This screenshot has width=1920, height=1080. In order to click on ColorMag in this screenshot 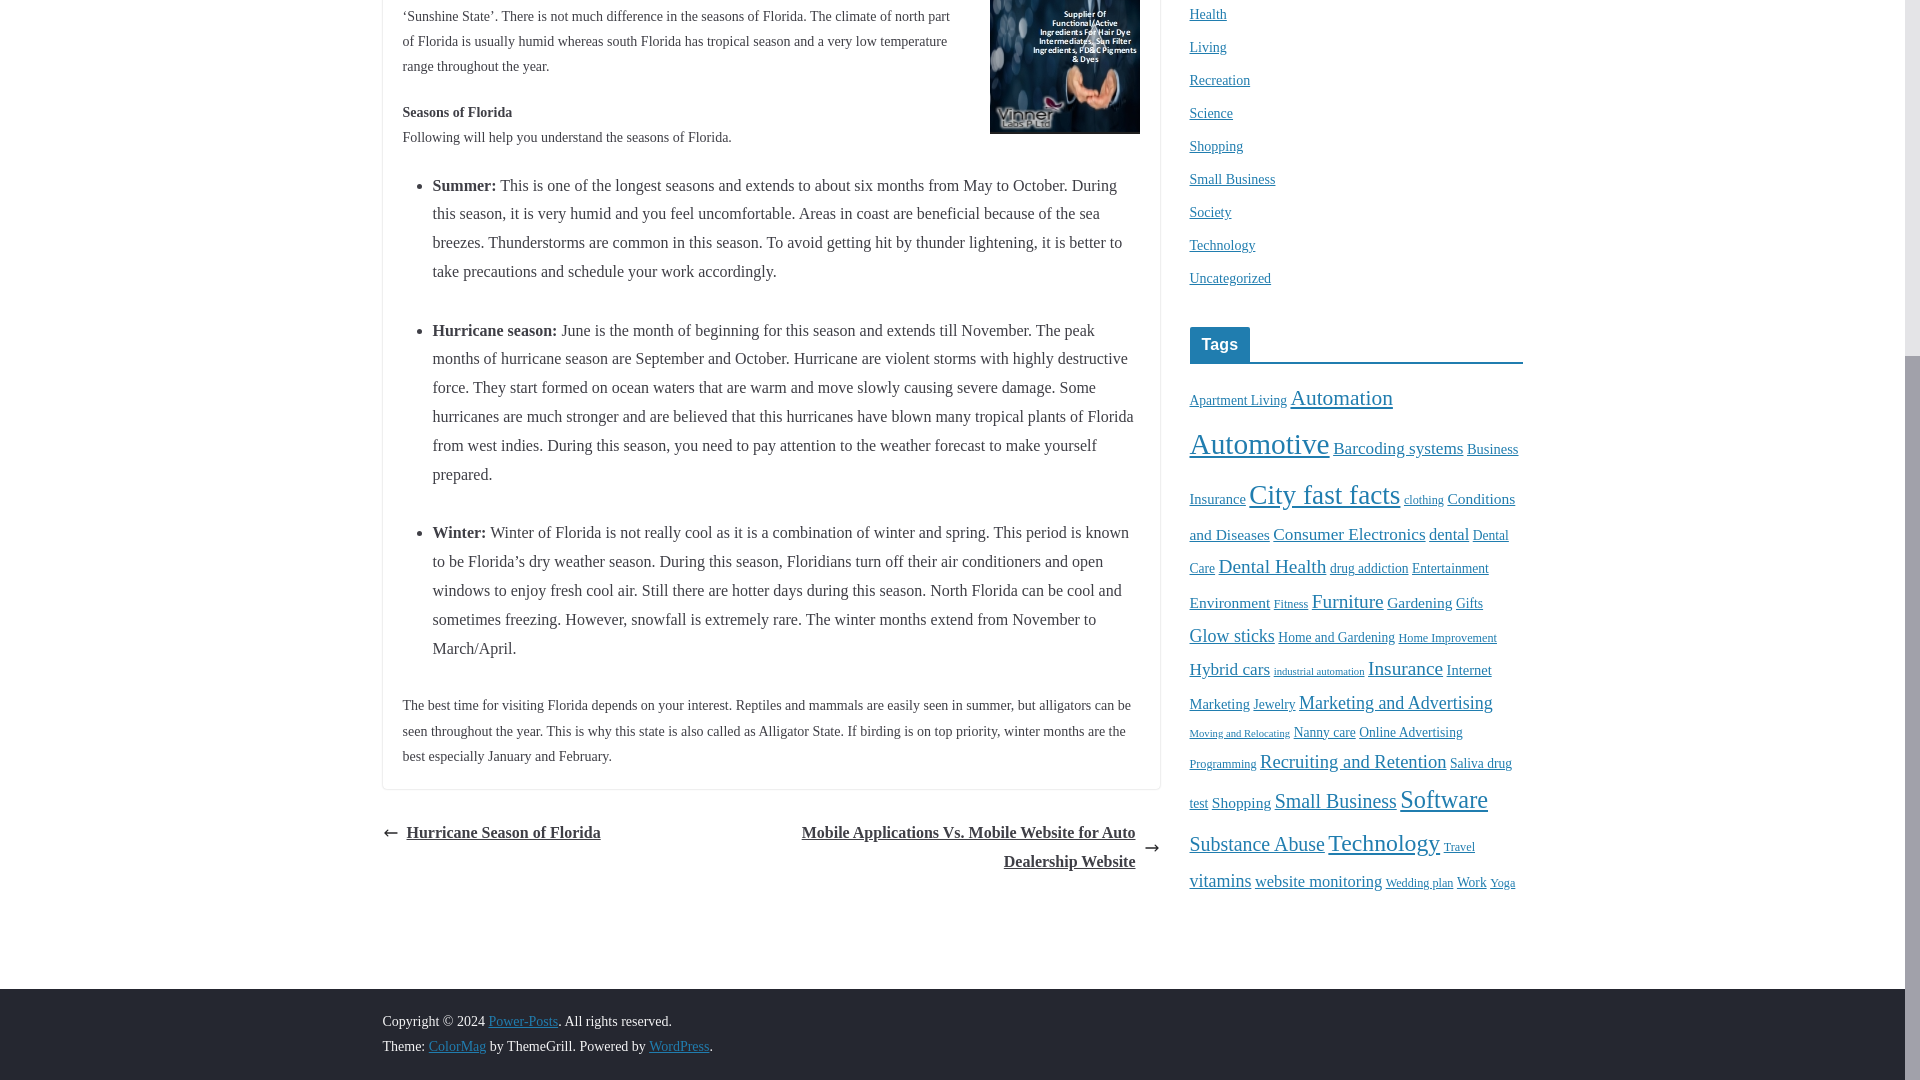, I will do `click(458, 1046)`.